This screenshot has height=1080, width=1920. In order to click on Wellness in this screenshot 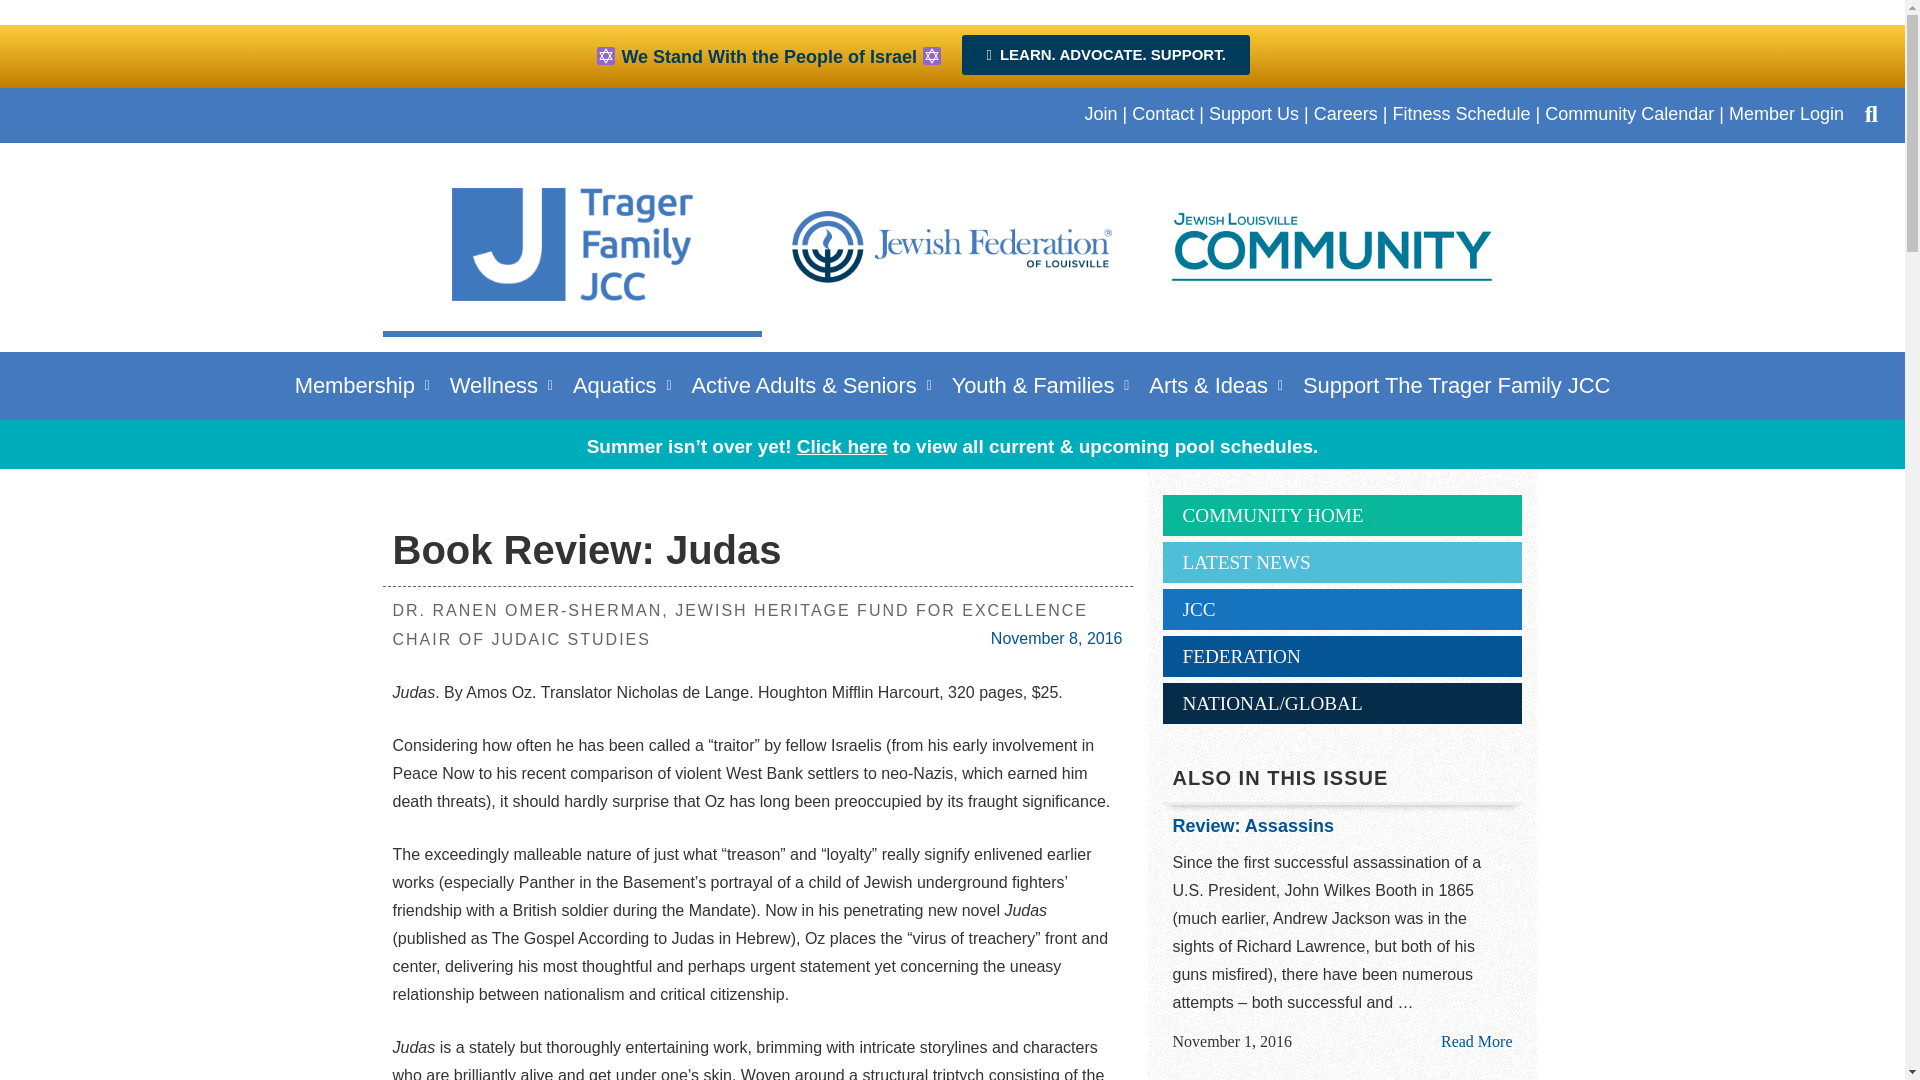, I will do `click(500, 385)`.